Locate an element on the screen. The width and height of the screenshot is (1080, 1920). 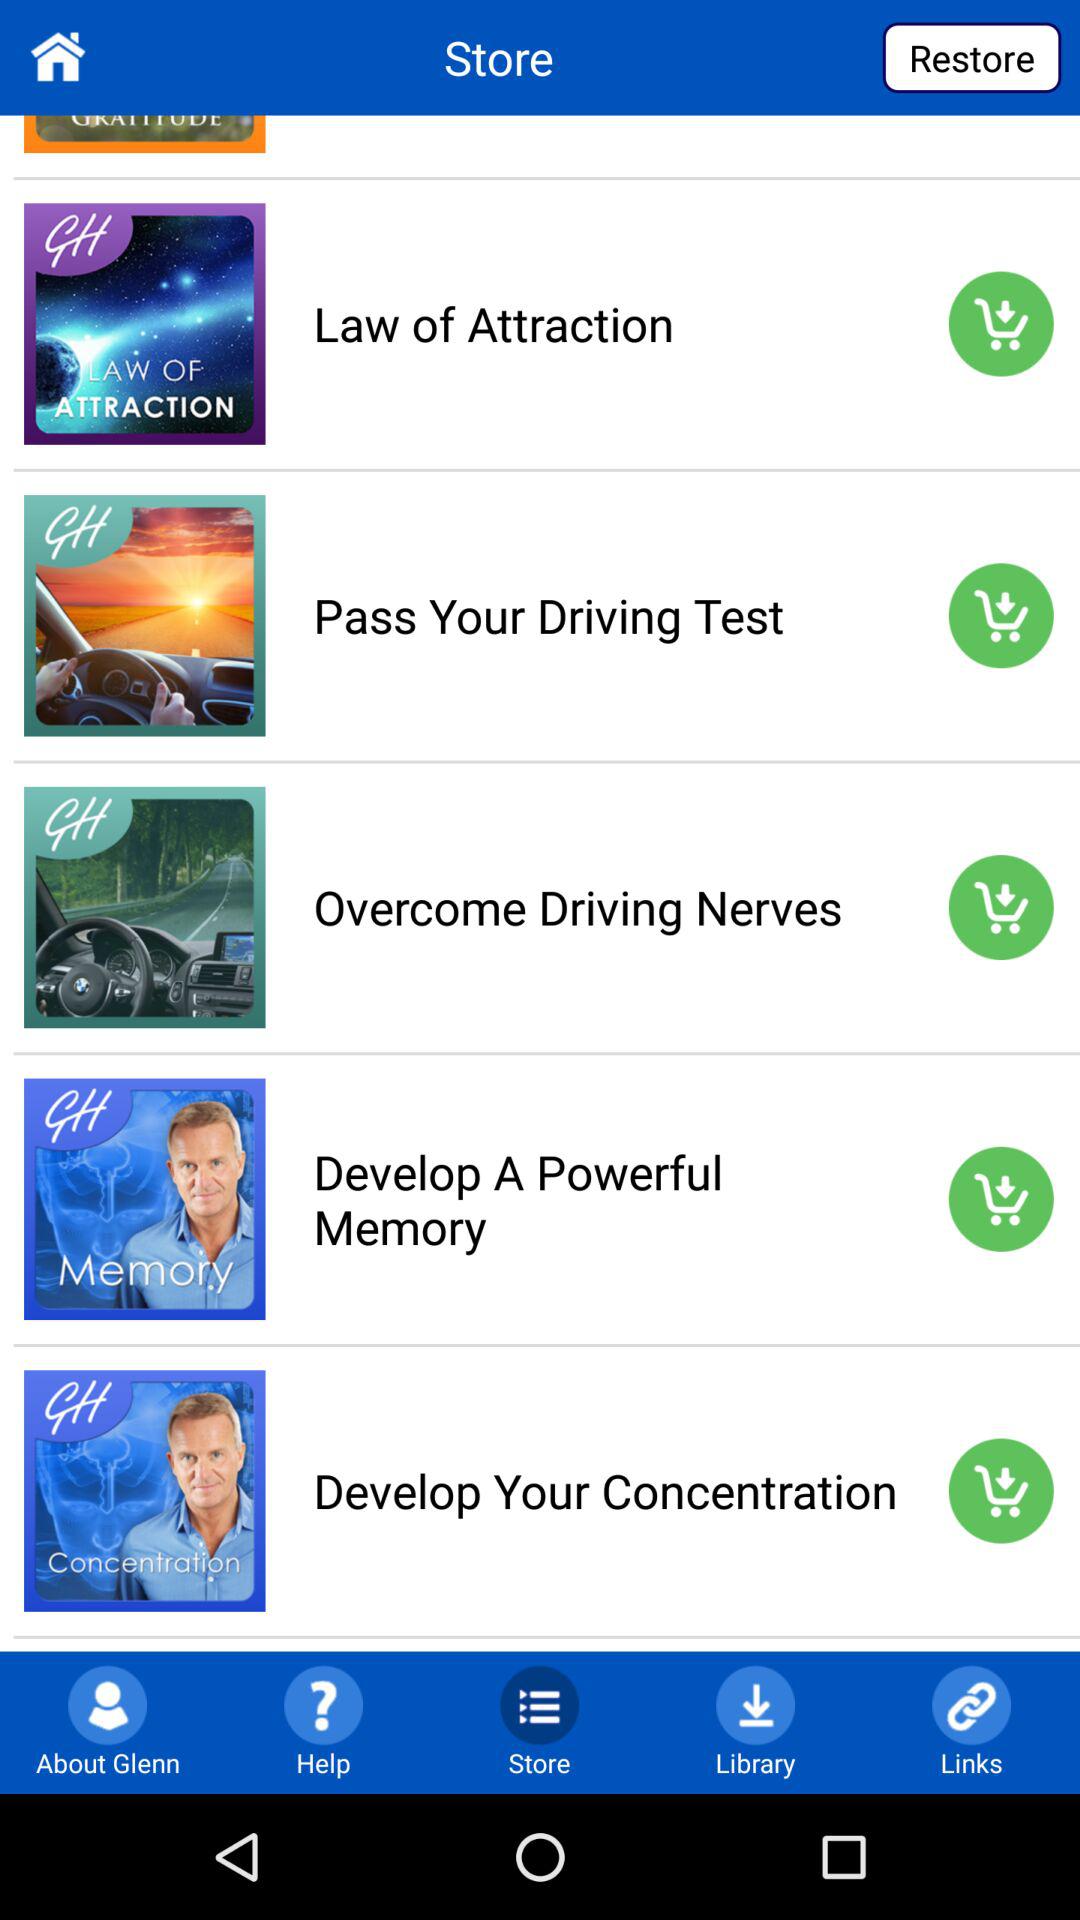
select the image beside develop your concentration on the page is located at coordinates (145, 1490).